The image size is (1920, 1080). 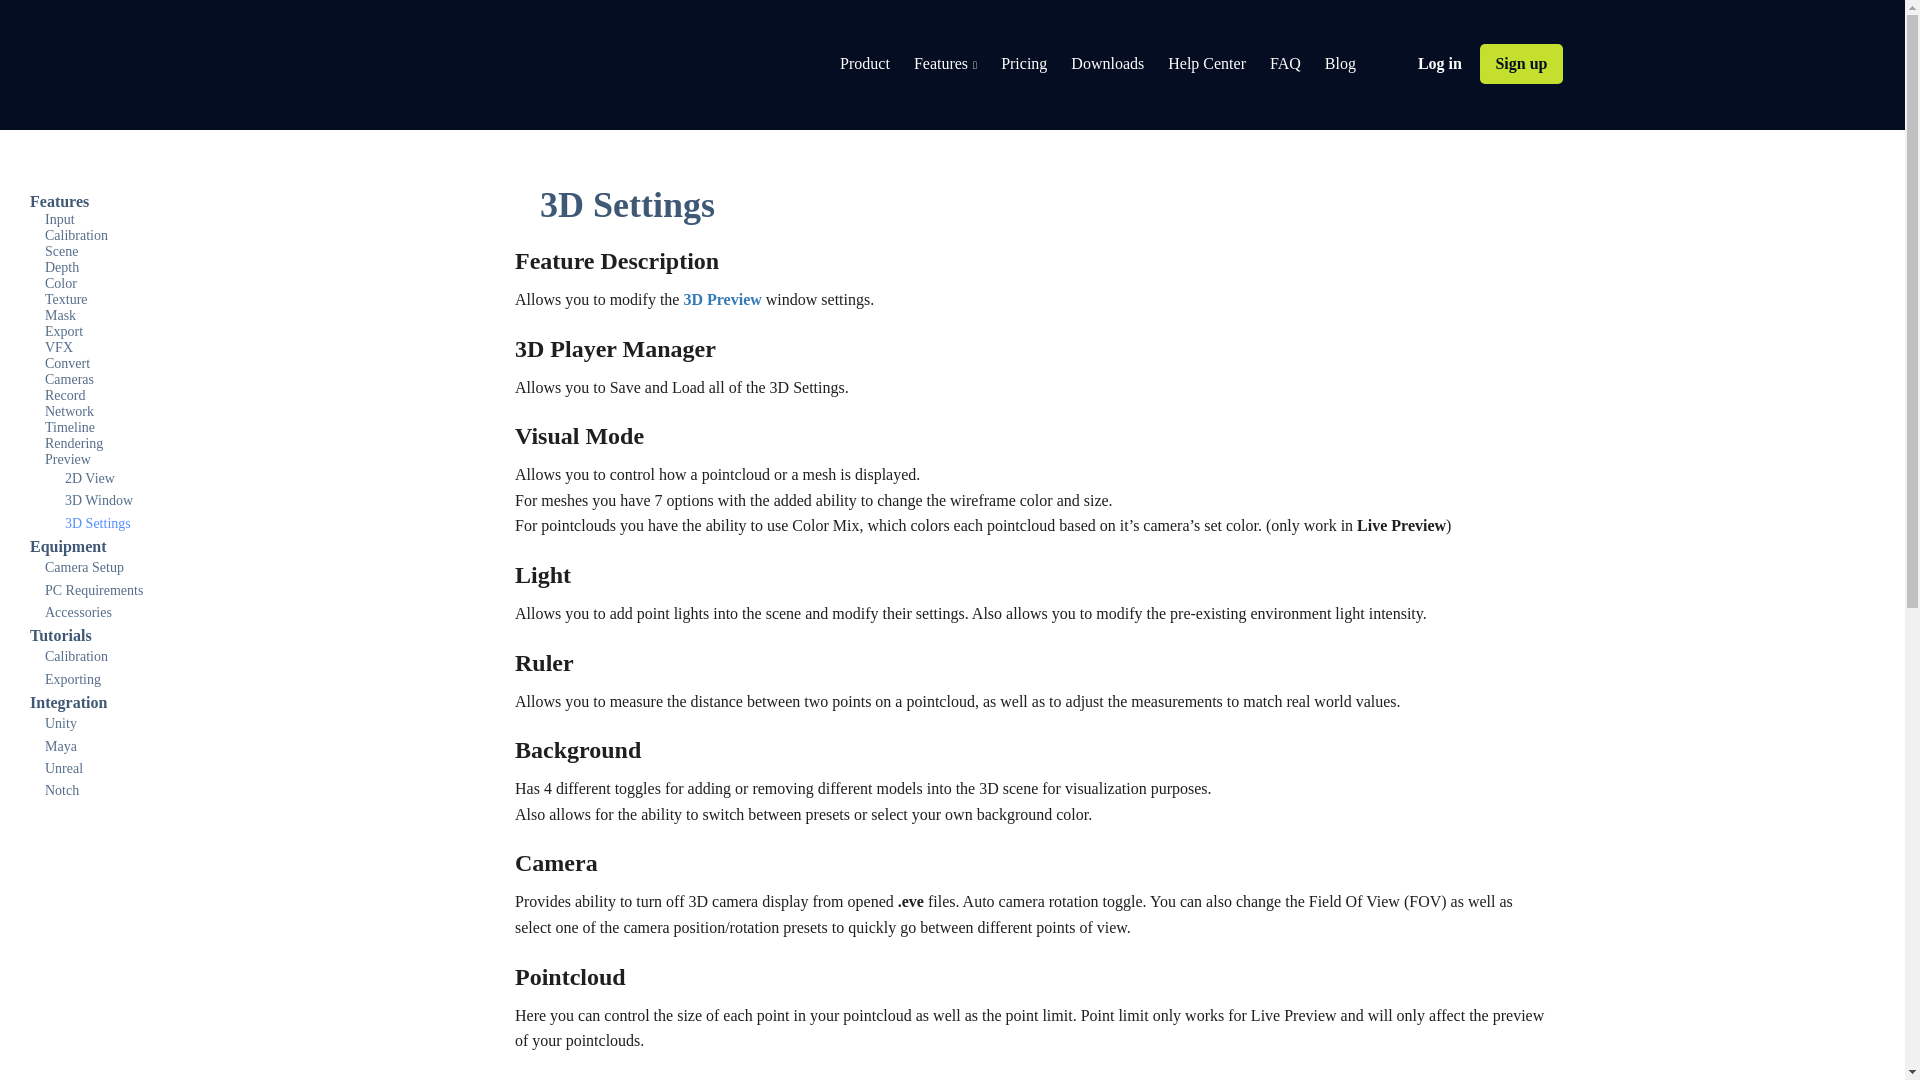 I want to click on Pricing, so click(x=1023, y=66).